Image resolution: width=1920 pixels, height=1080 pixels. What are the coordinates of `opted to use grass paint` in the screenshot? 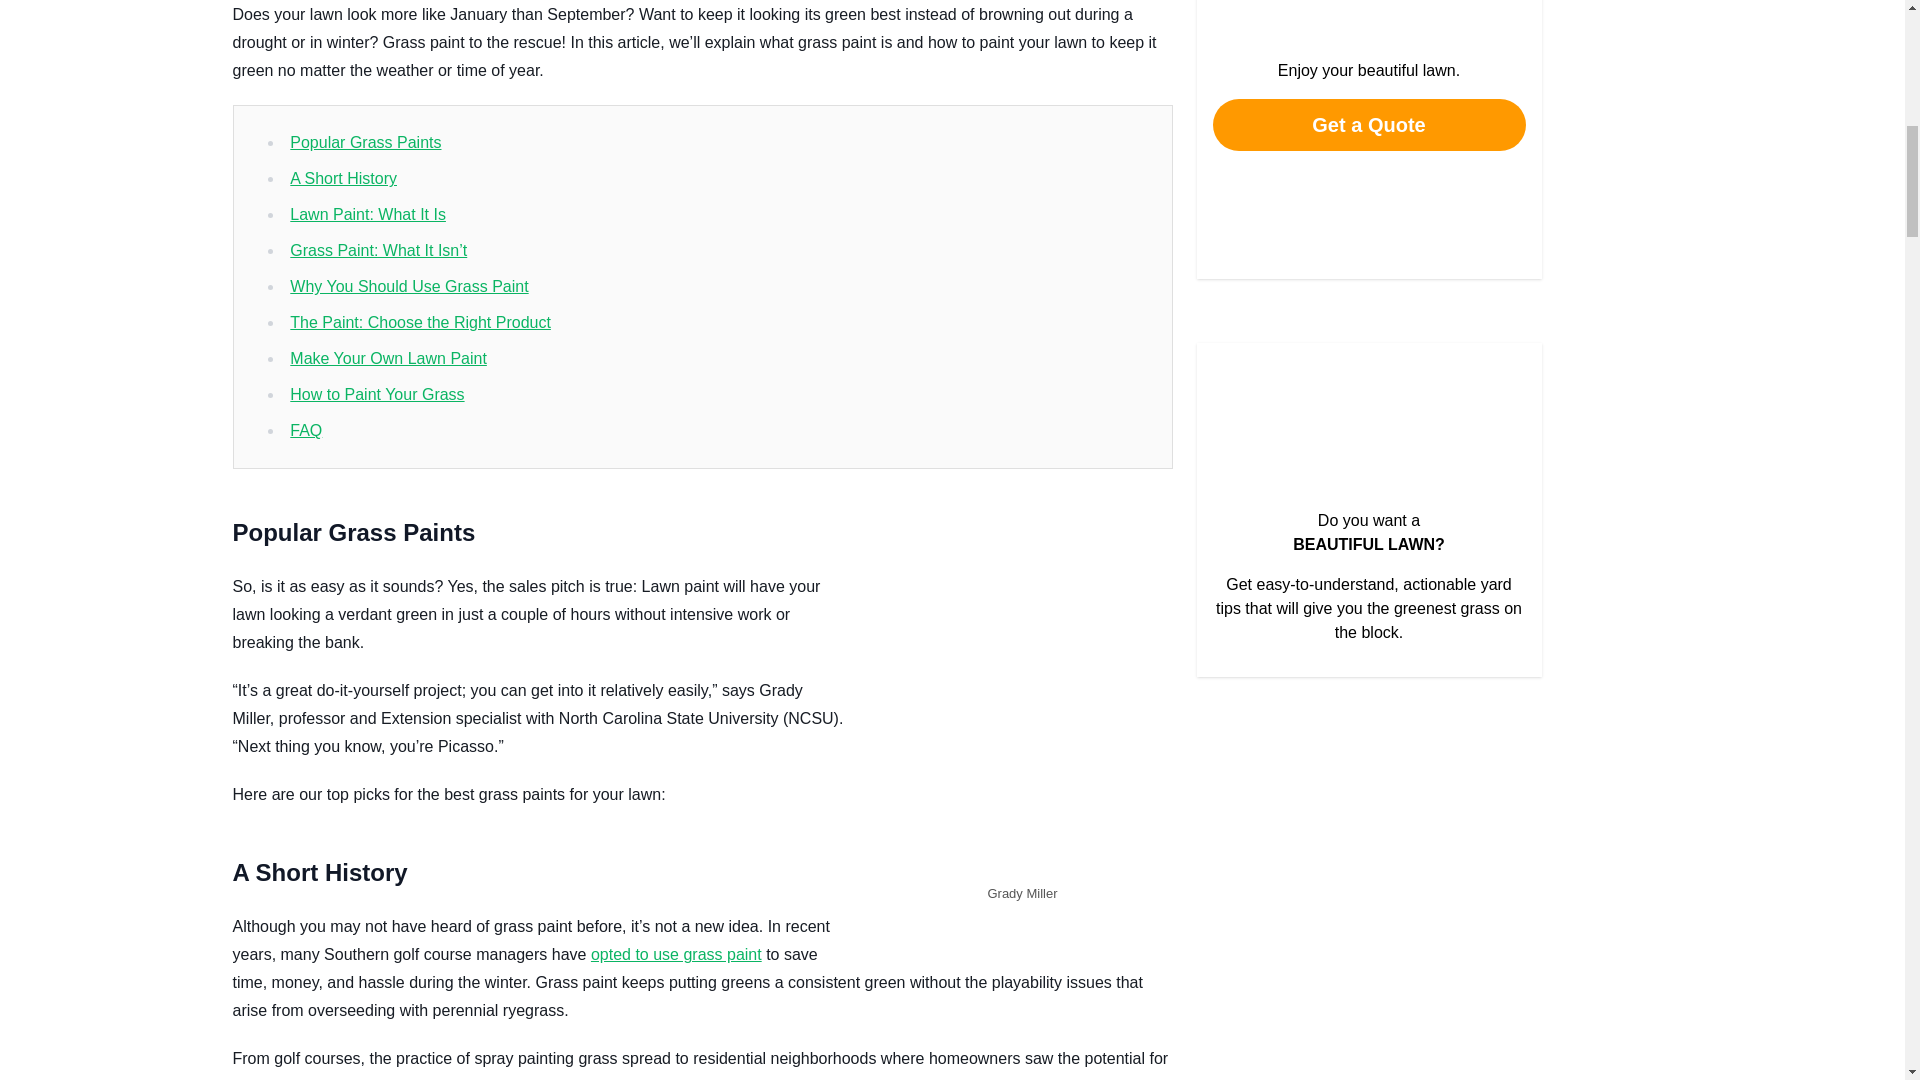 It's located at (676, 954).